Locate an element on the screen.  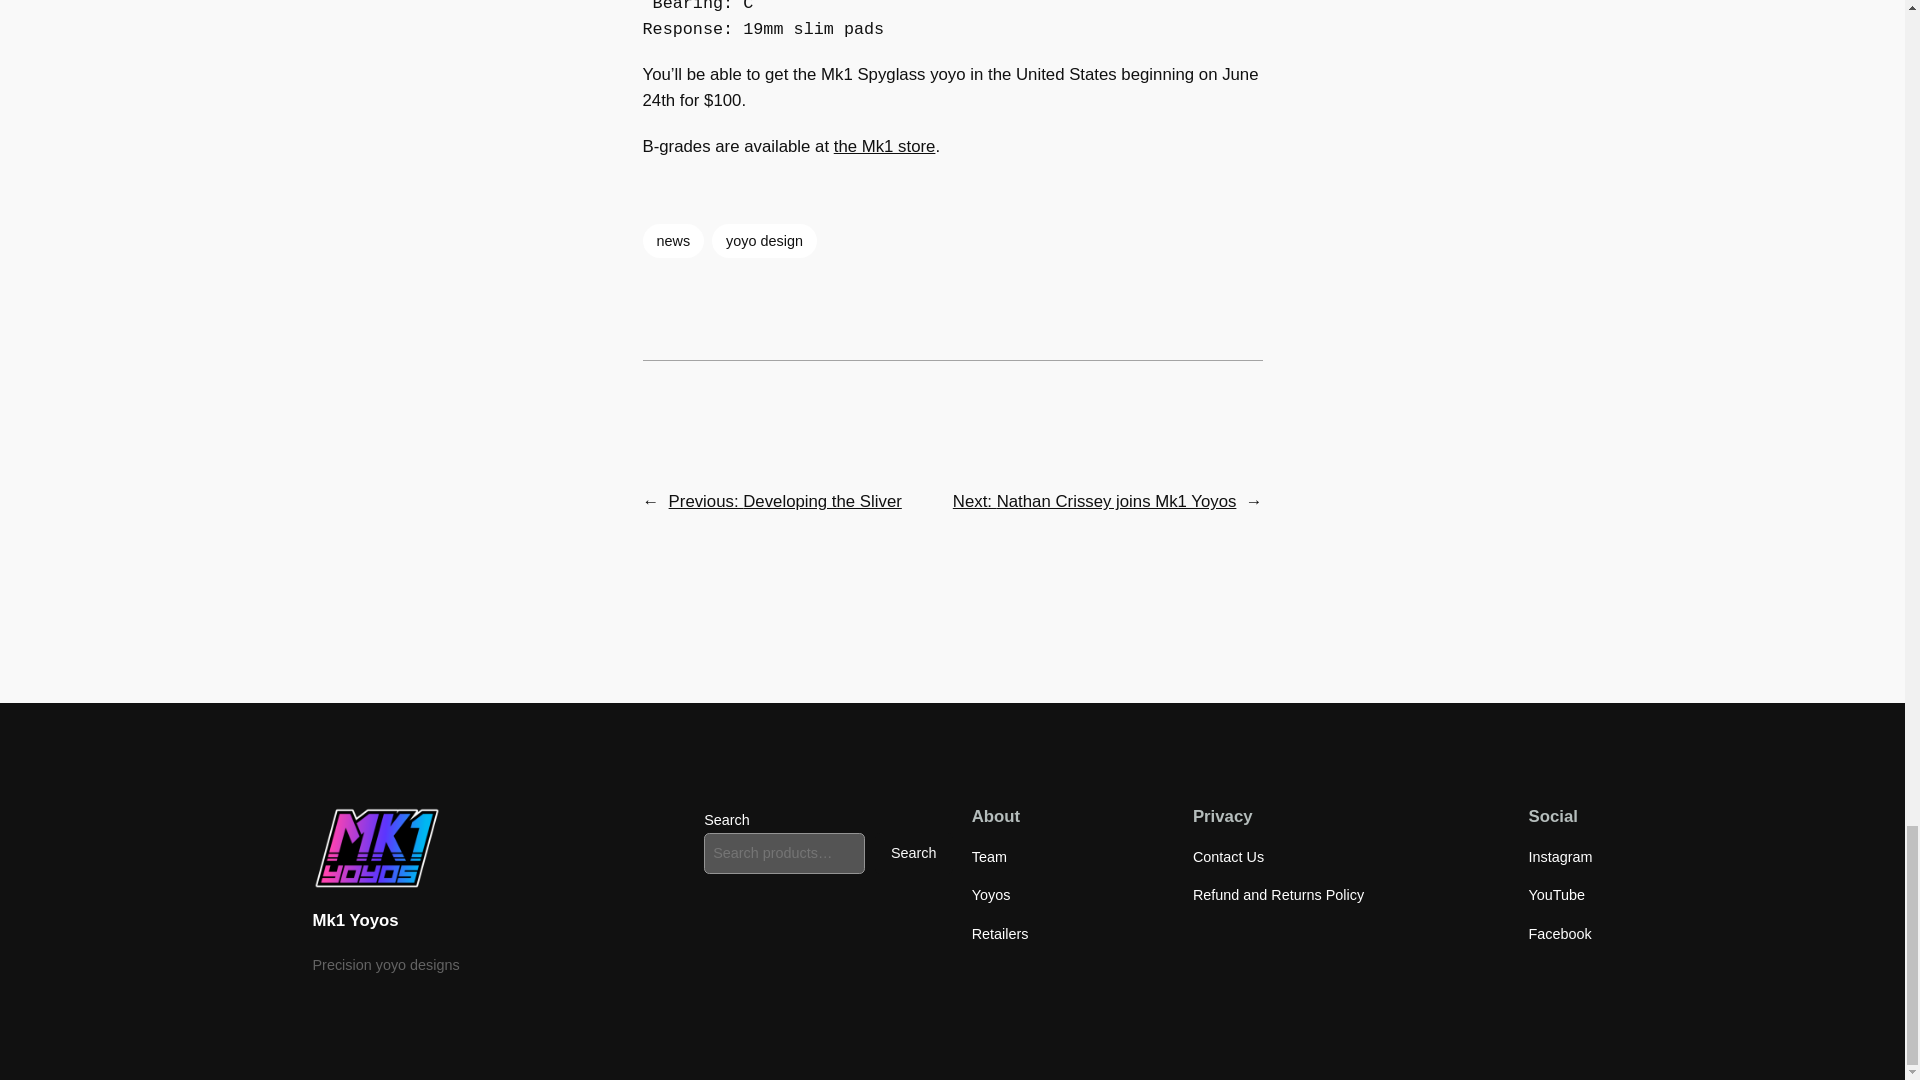
Next: Nathan Crissey joins Mk1 Yoyos is located at coordinates (1094, 501).